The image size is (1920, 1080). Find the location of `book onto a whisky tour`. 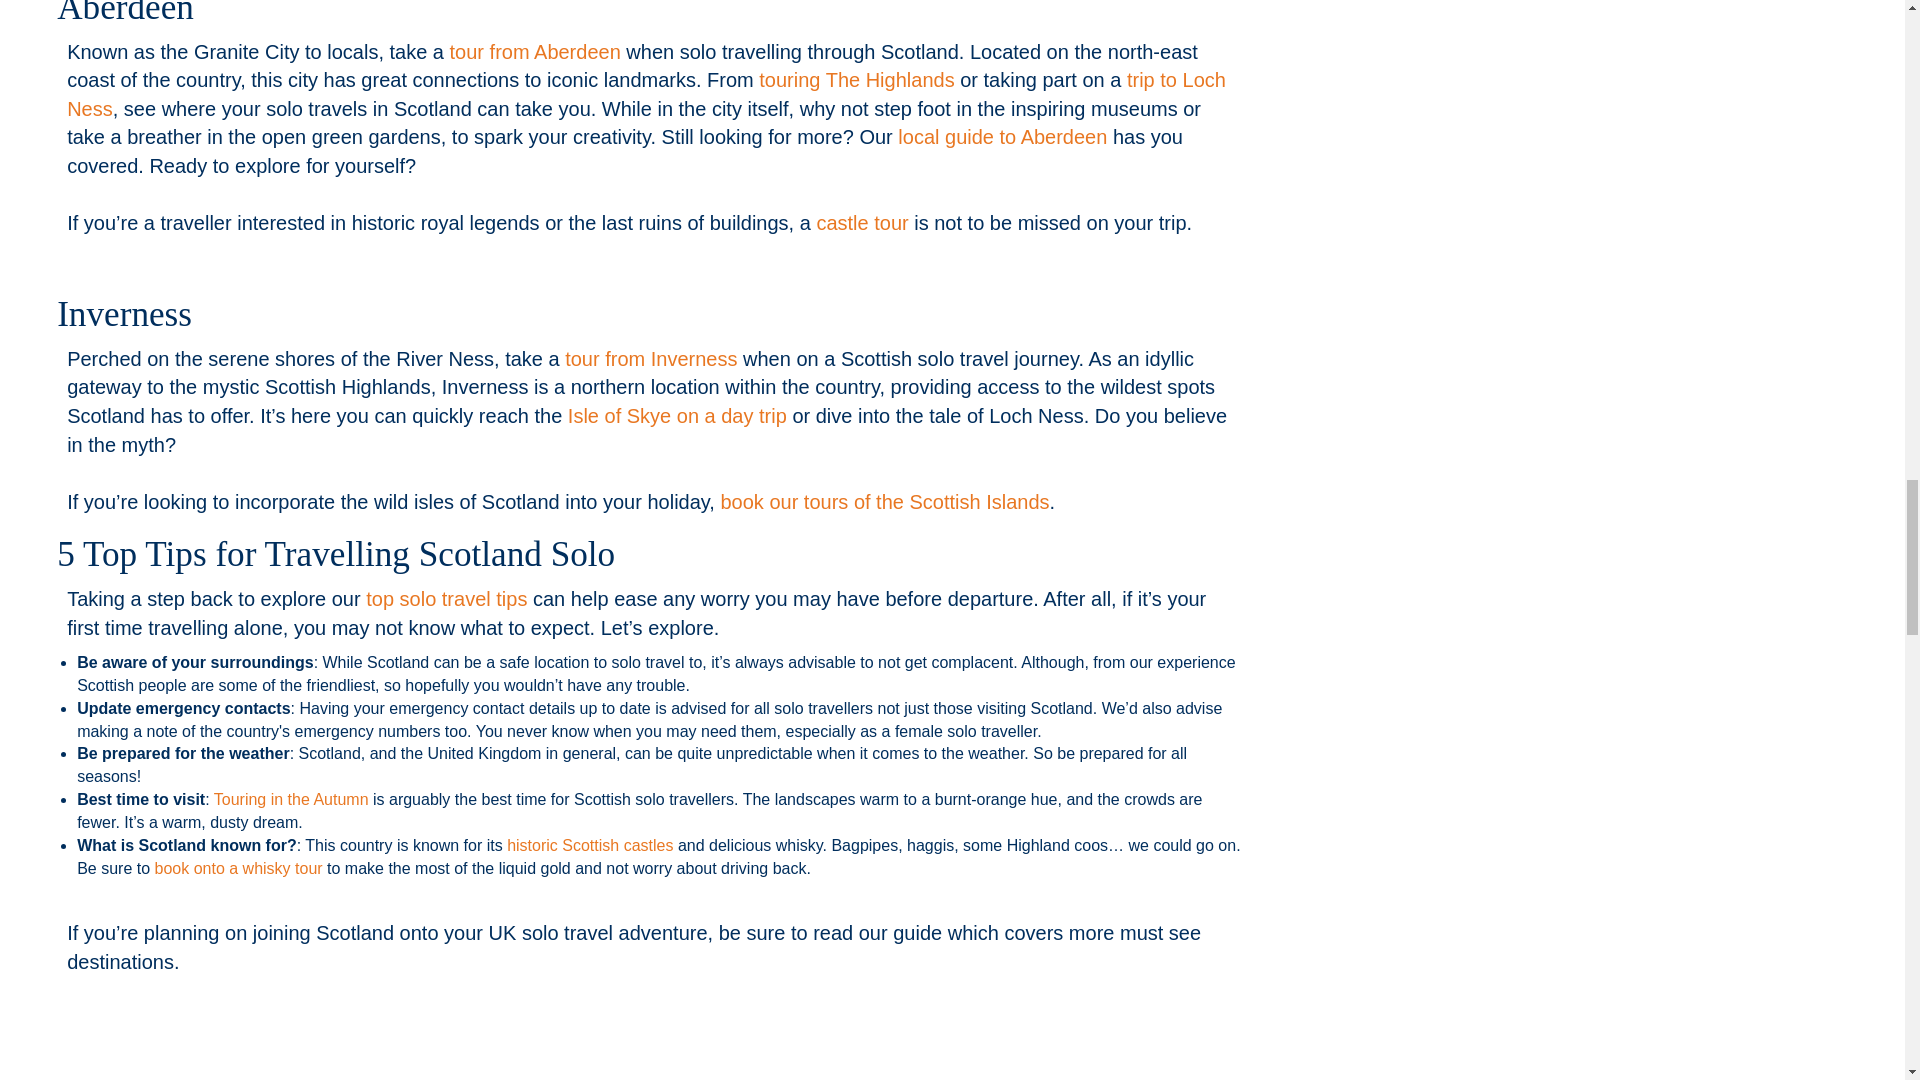

book onto a whisky tour is located at coordinates (238, 868).